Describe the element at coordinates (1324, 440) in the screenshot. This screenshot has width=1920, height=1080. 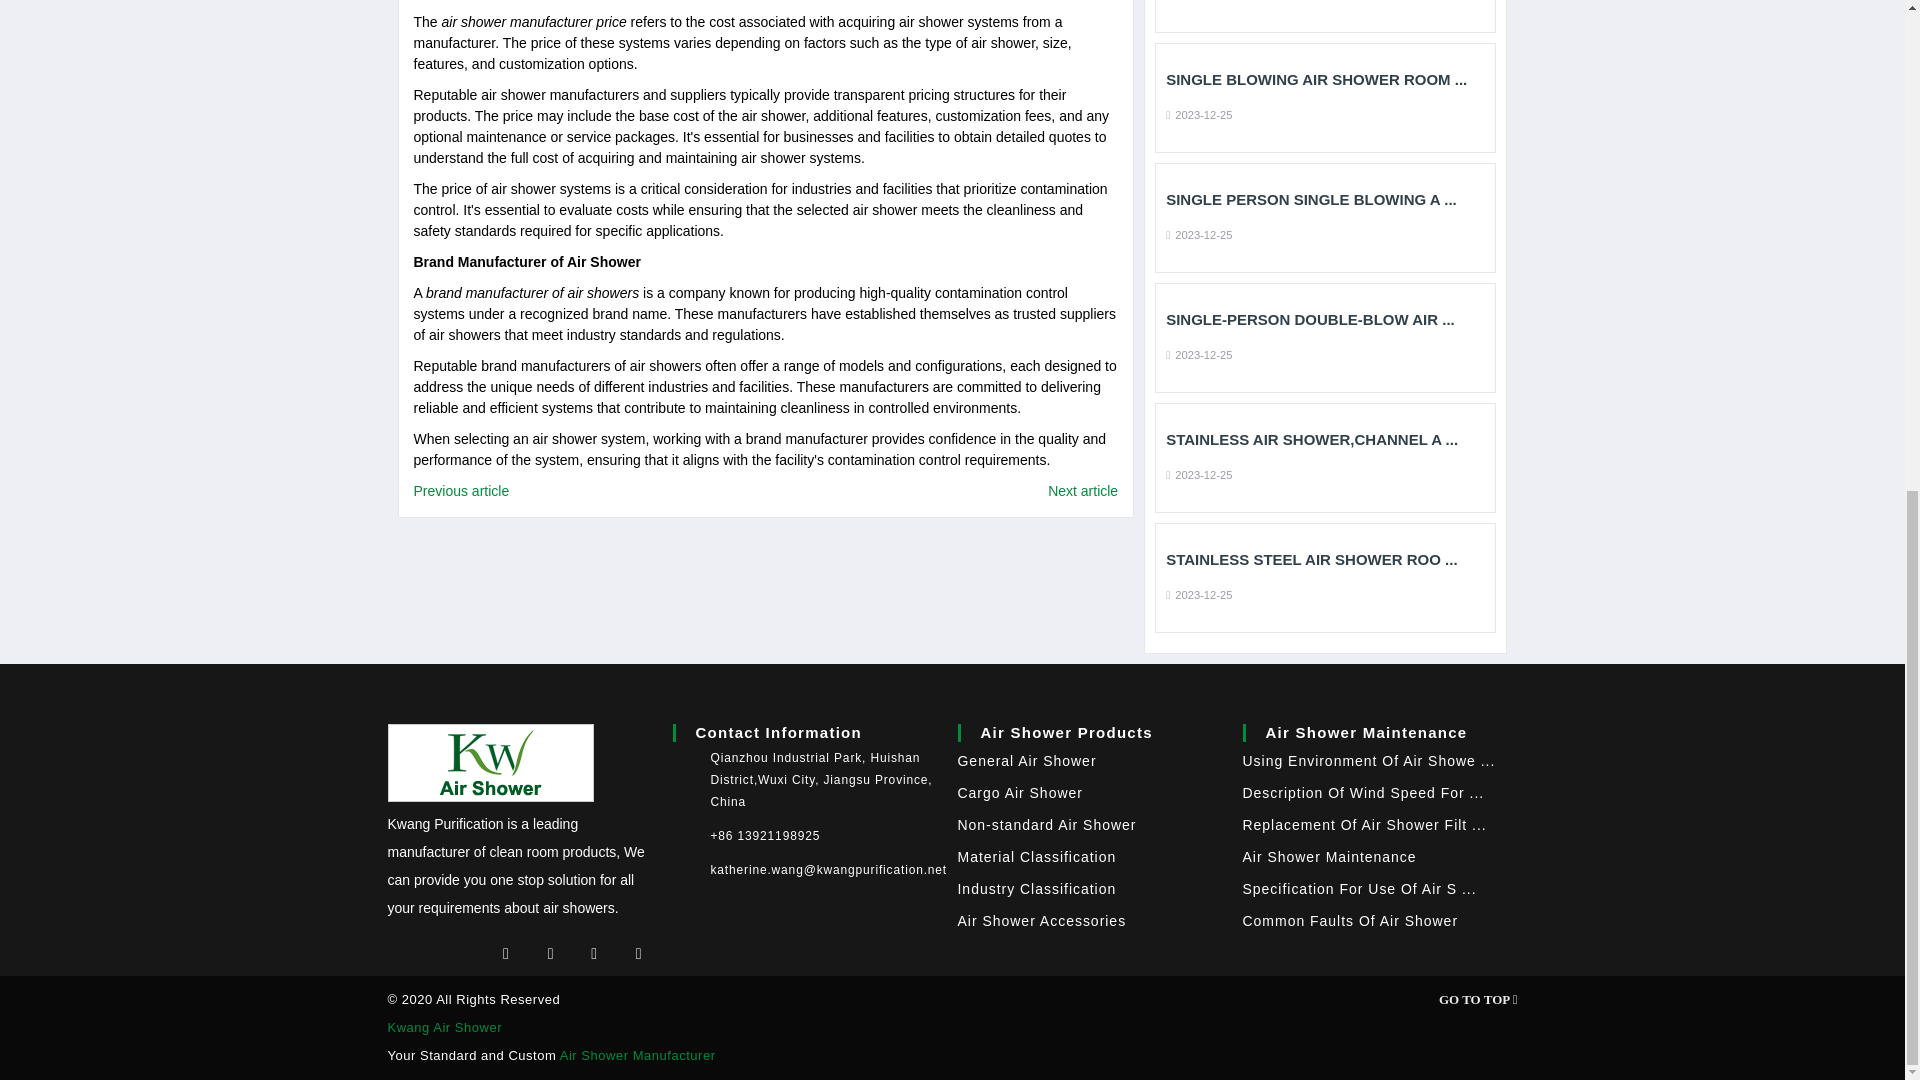
I see `STAINLESS AIR SHOWER,CHANNEL A ...` at that location.